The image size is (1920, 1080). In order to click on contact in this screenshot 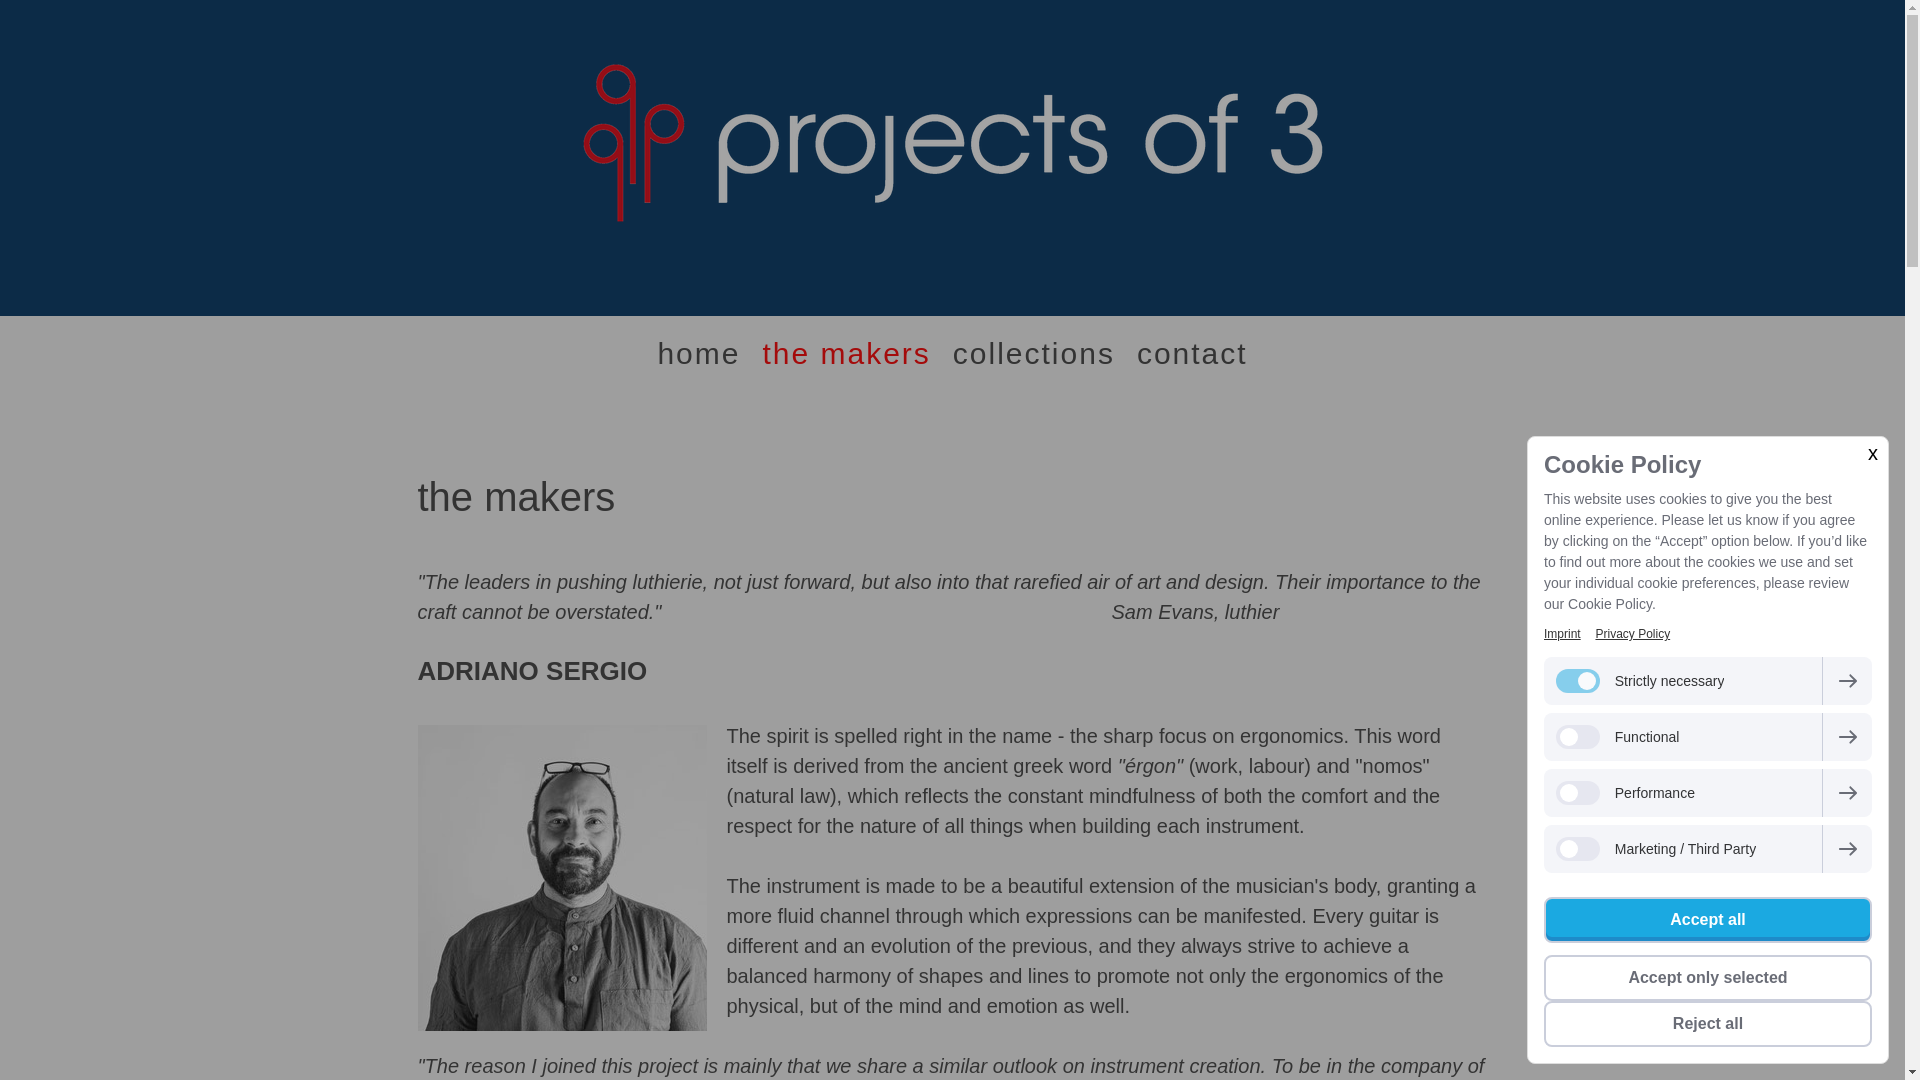, I will do `click(1192, 352)`.